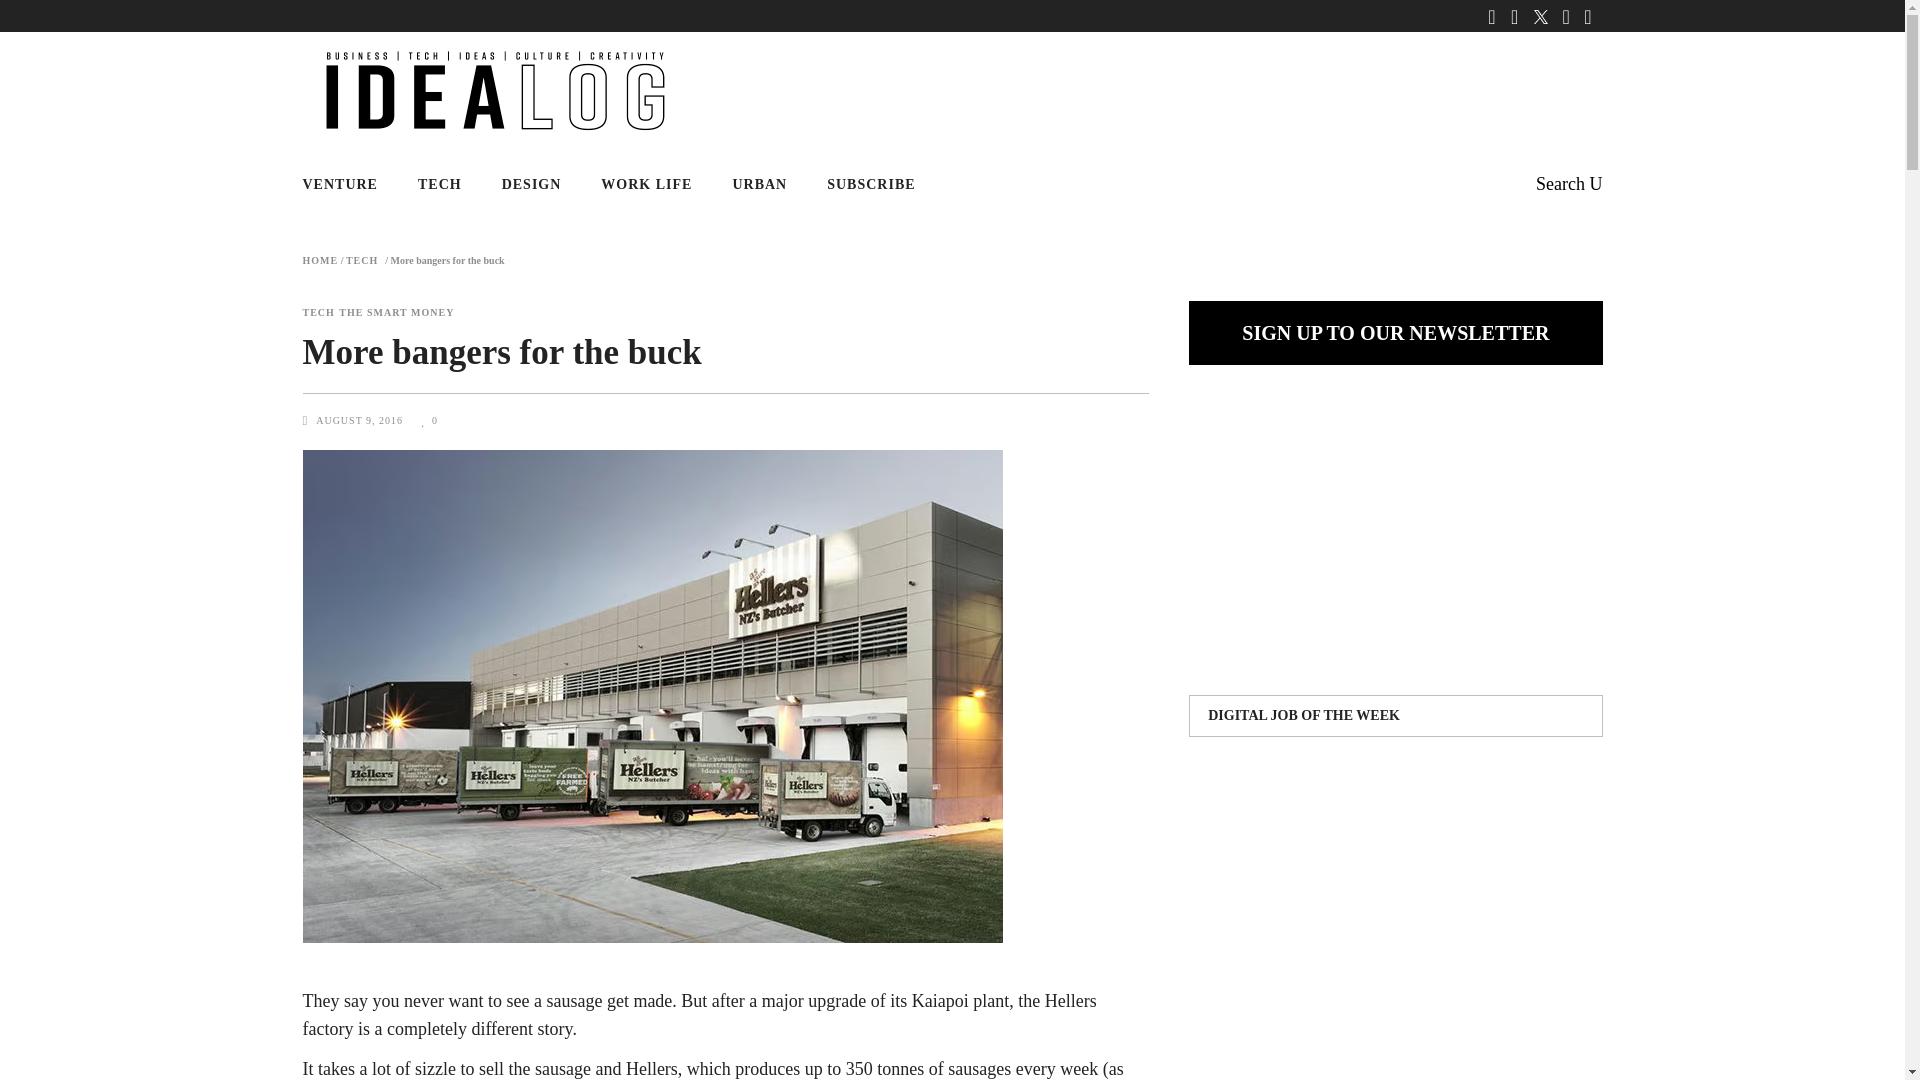 The height and width of the screenshot is (1080, 1920). I want to click on AUGUST 9, 2016, so click(360, 420).